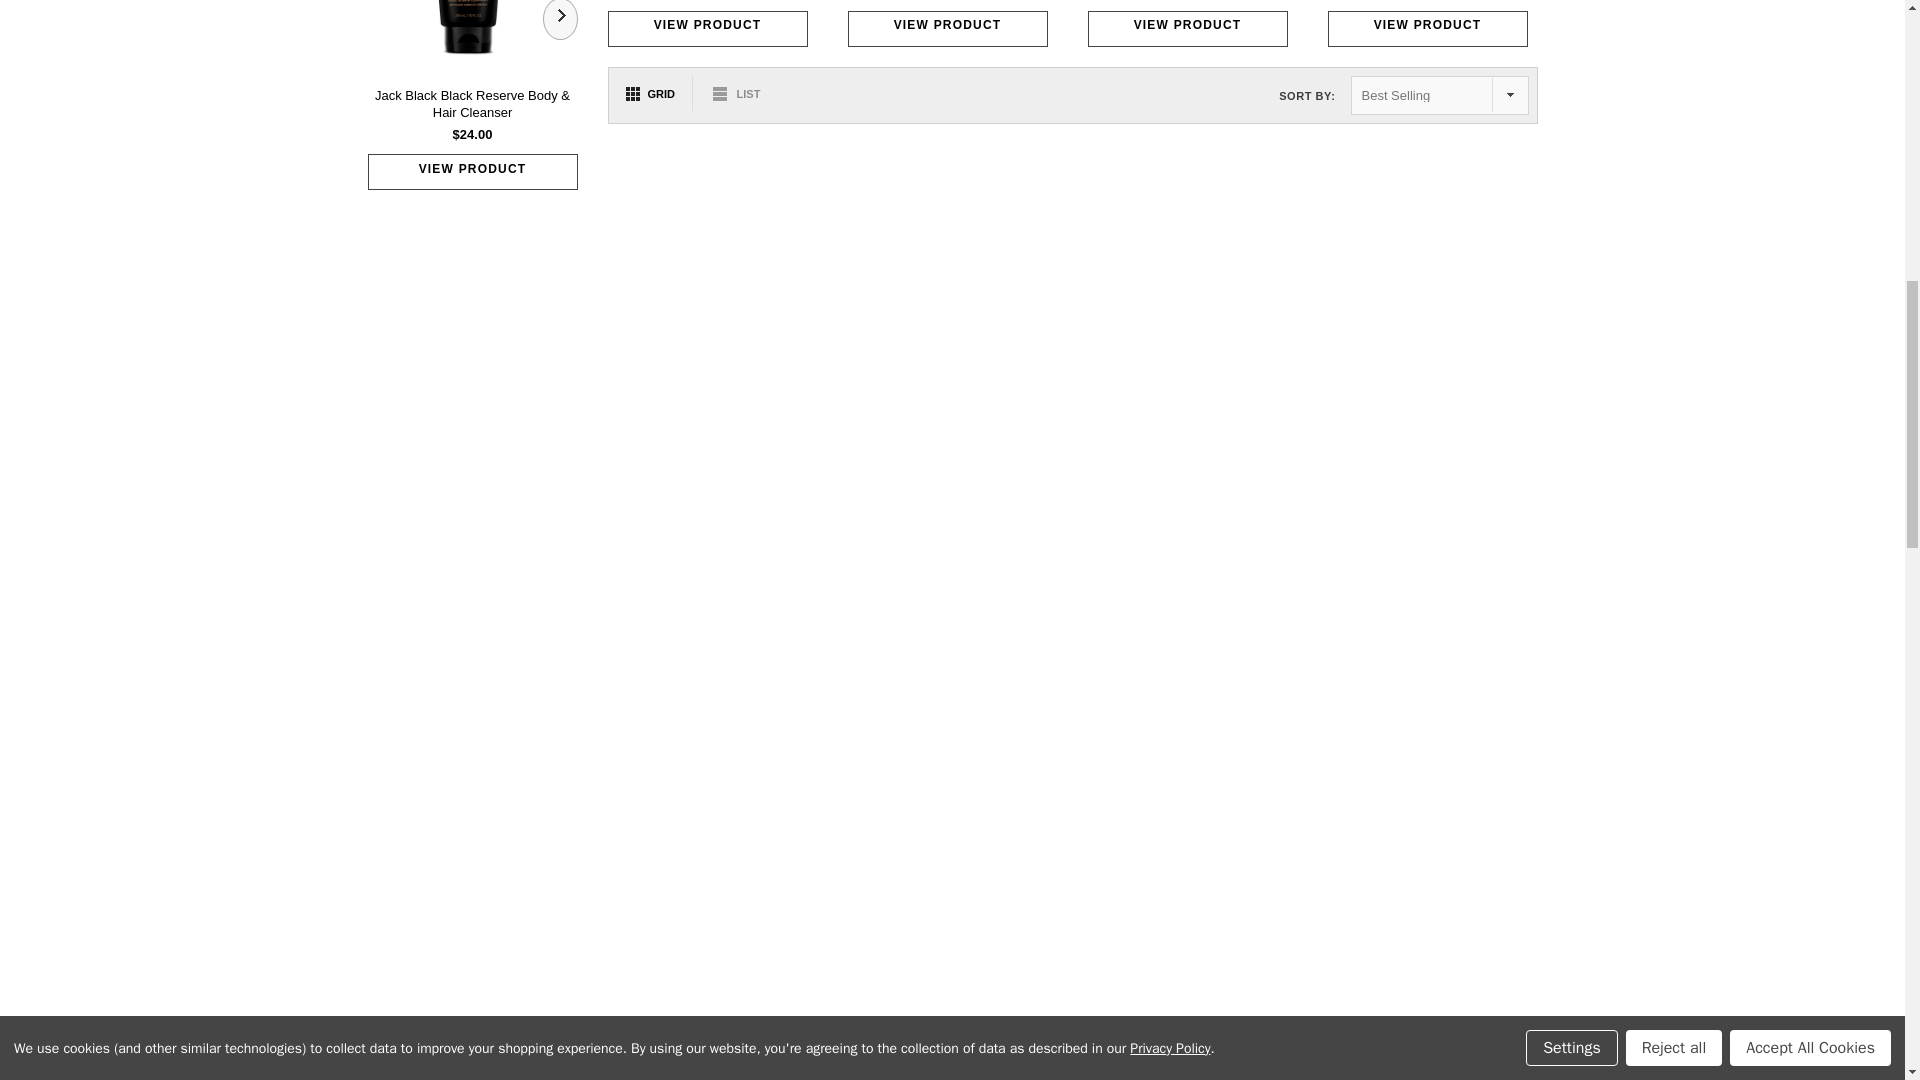 This screenshot has width=1920, height=1080. What do you see at coordinates (1132, 28) in the screenshot?
I see `La Roche Posay Toleriane Double Repair Matte Moisturizer` at bounding box center [1132, 28].